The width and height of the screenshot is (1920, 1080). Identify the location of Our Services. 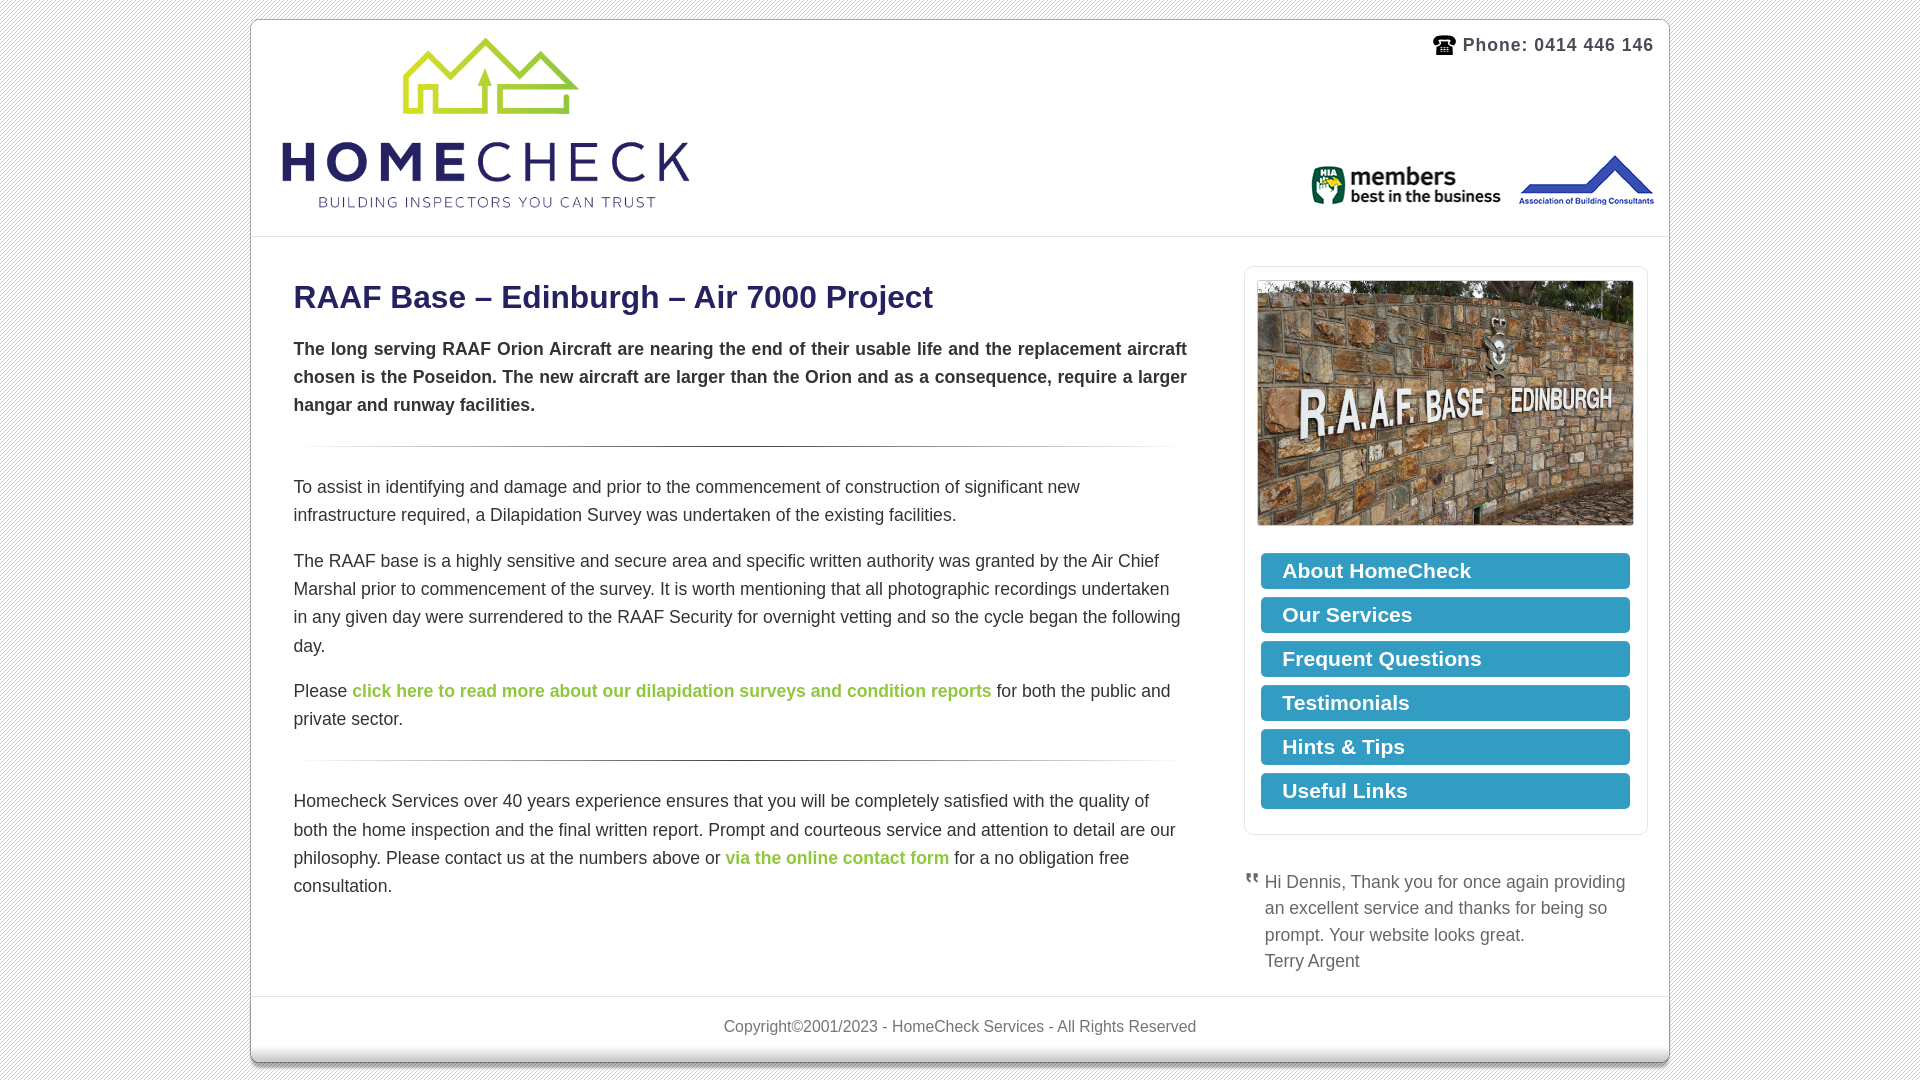
(1446, 615).